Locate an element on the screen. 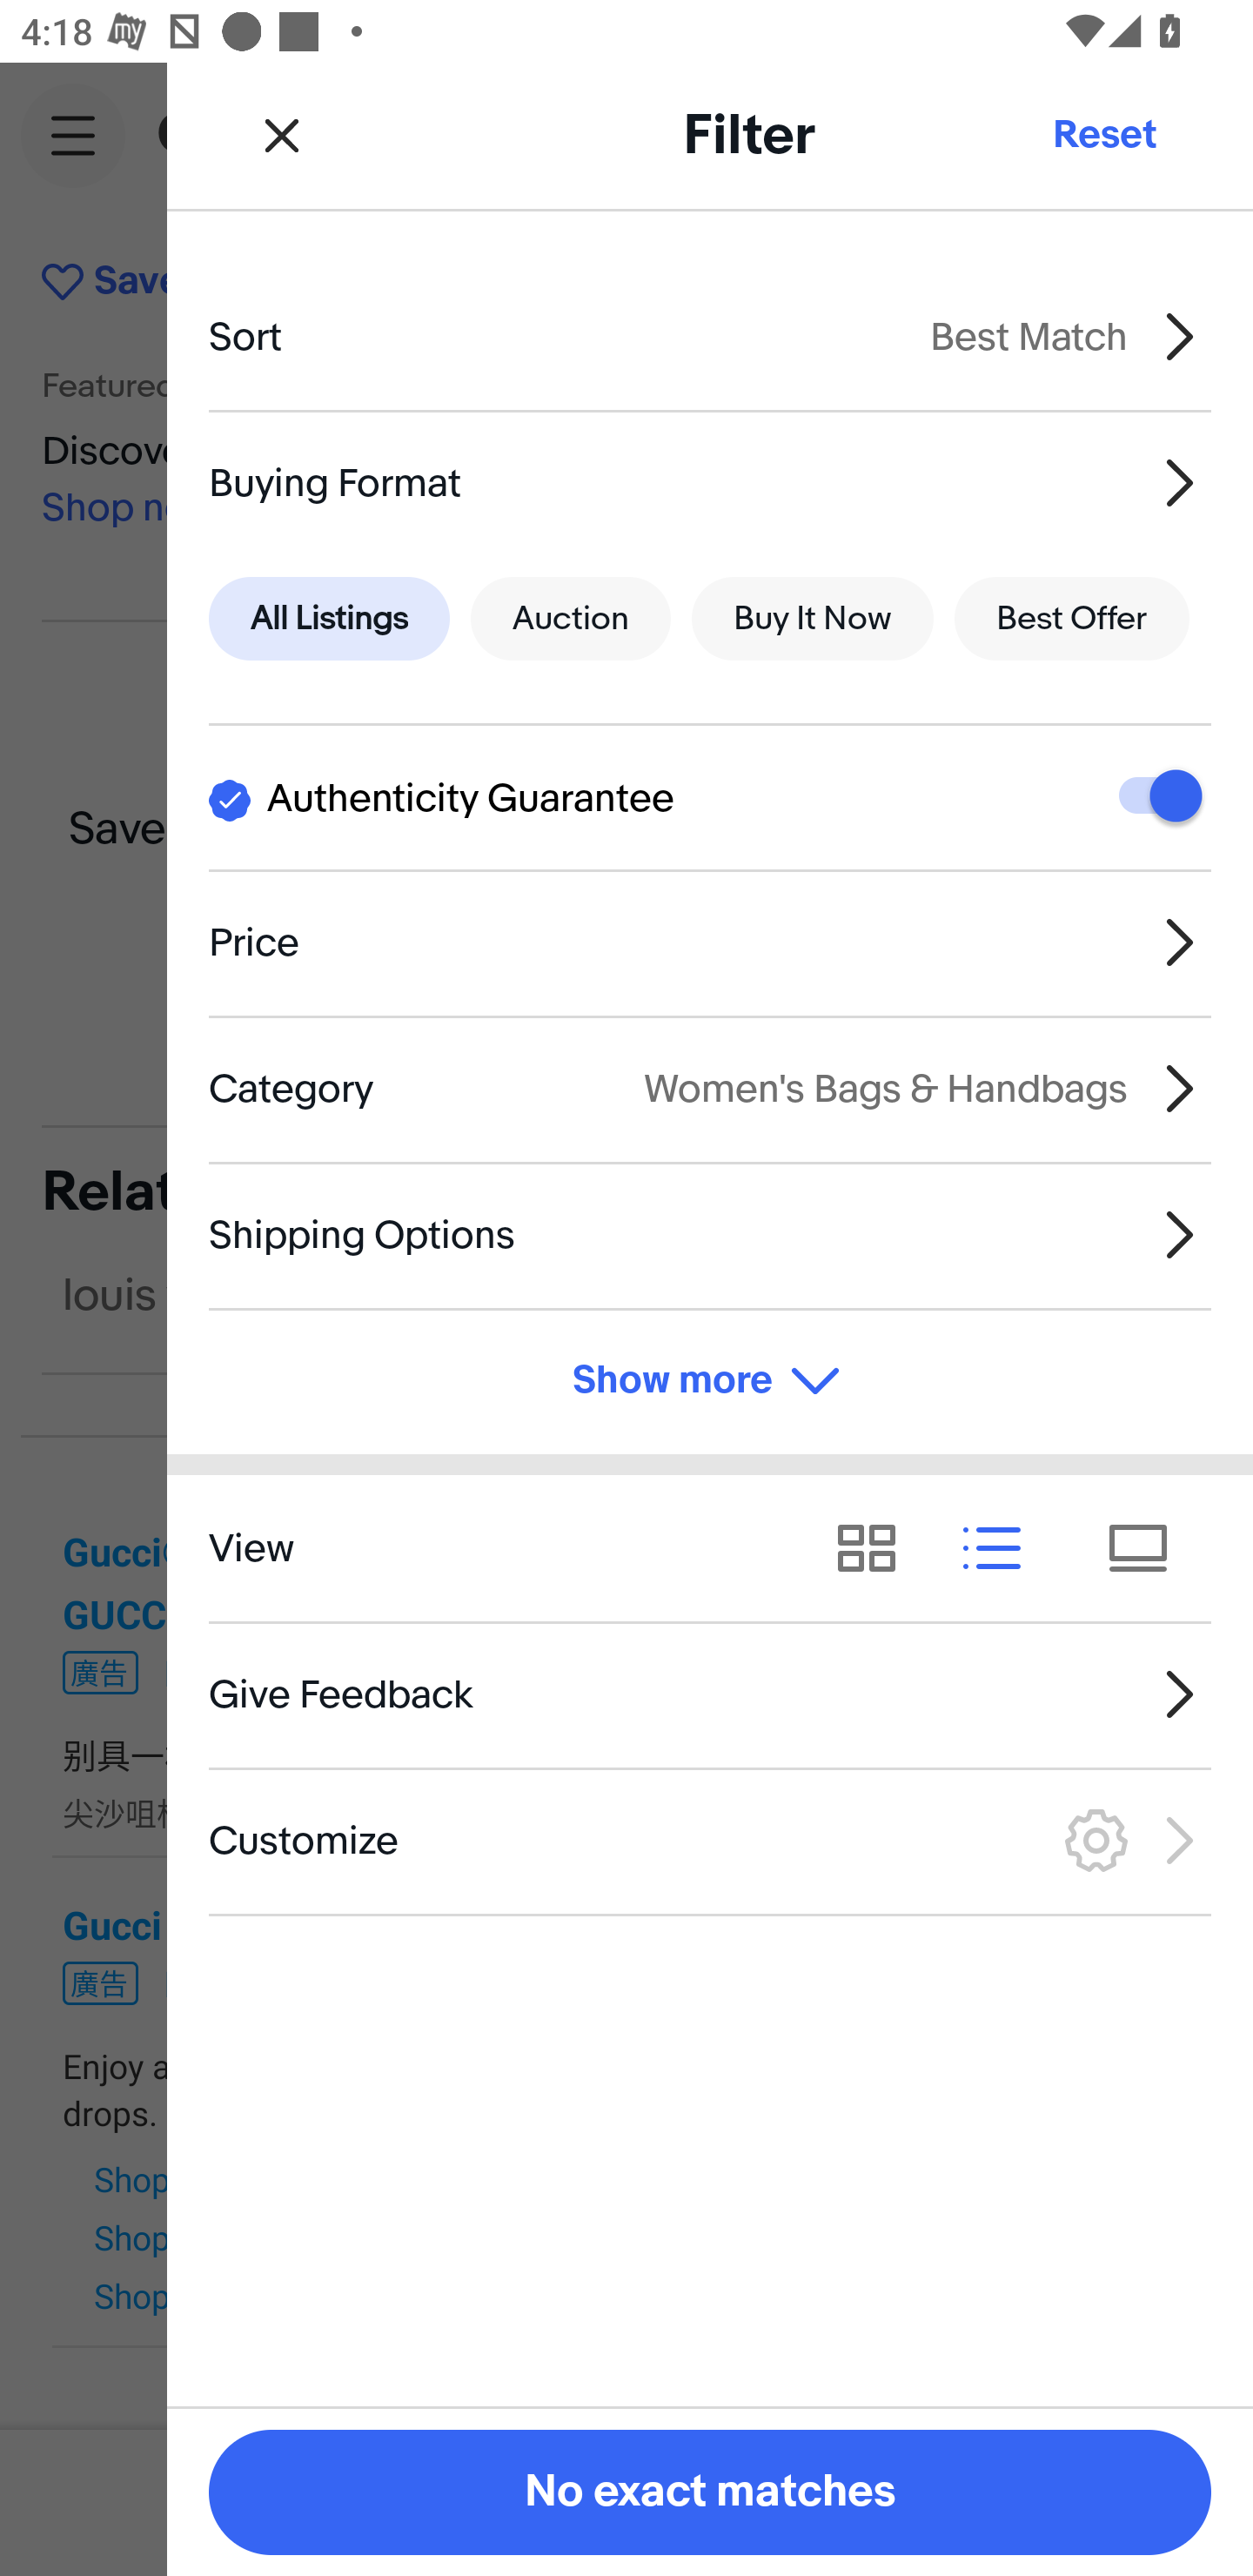 This screenshot has height=2576, width=1253. Best Offer is located at coordinates (1072, 620).